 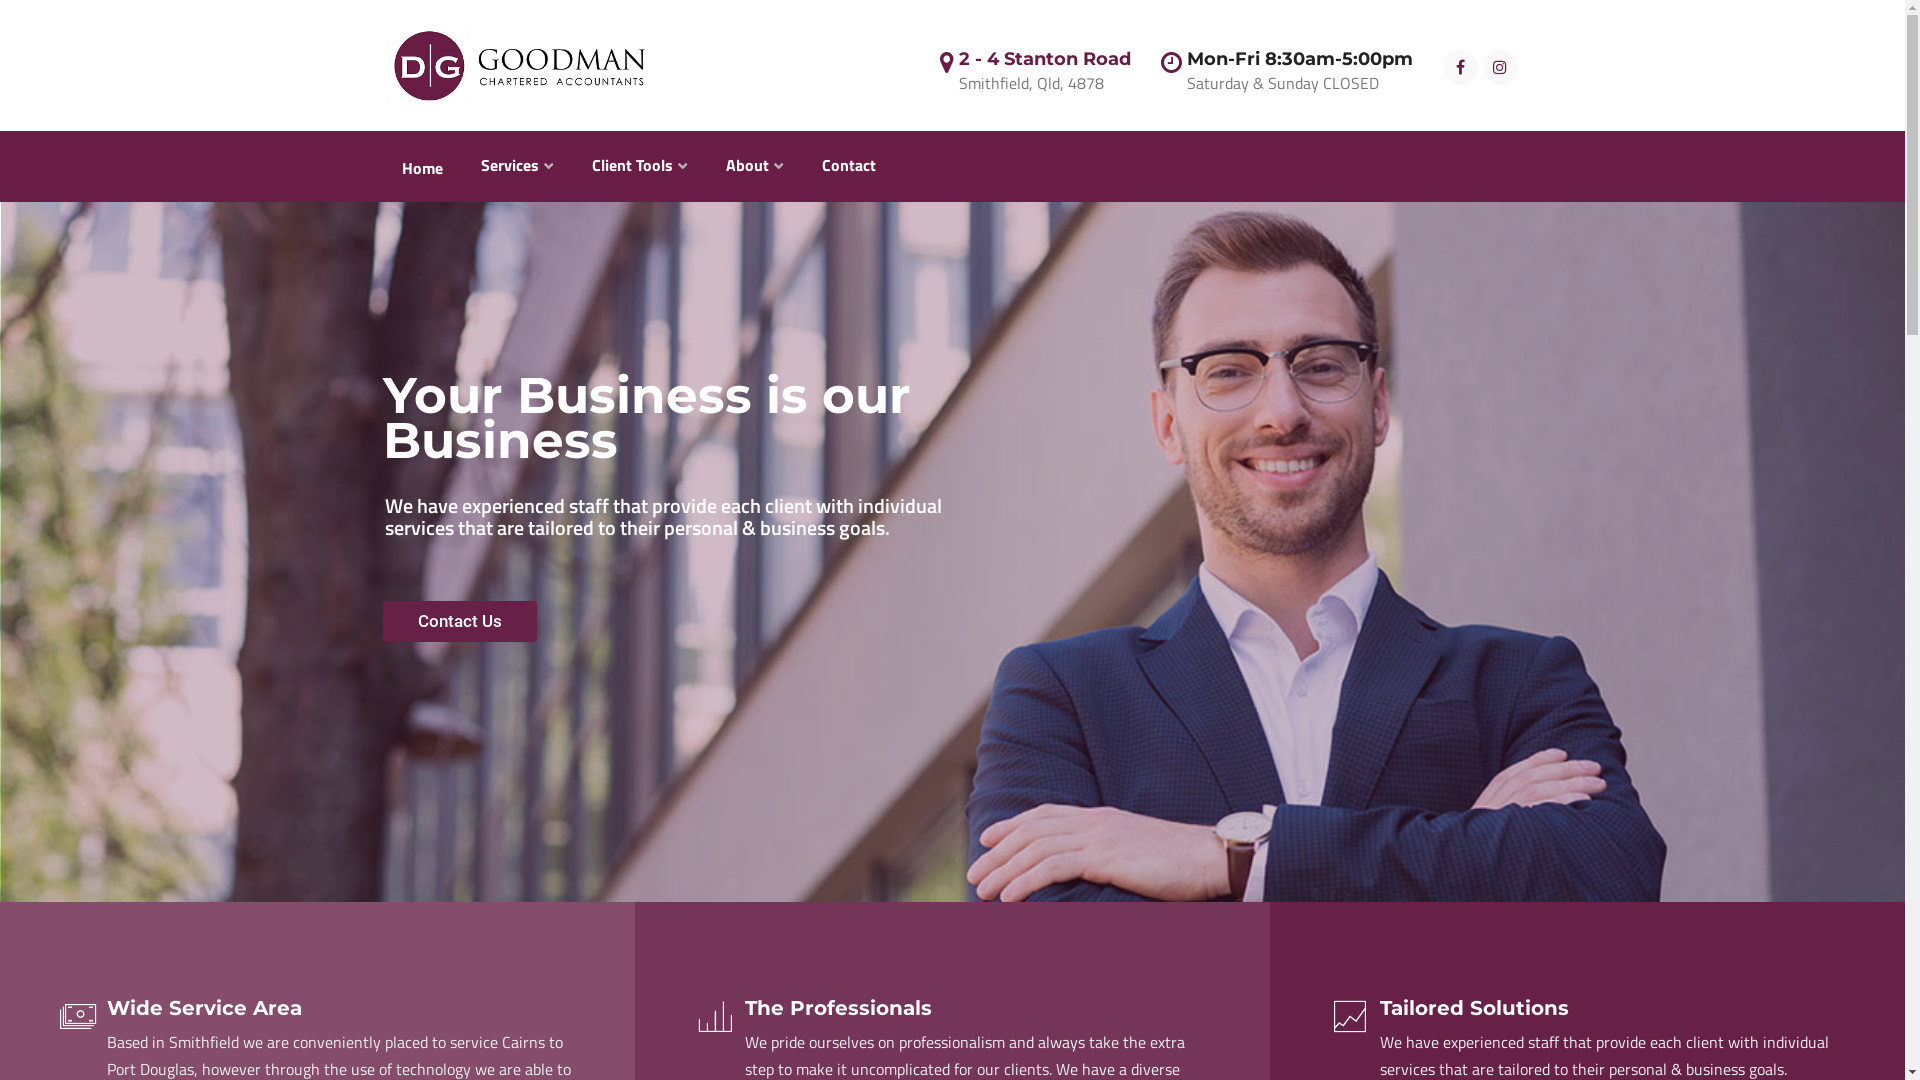 What do you see at coordinates (1044, 59) in the screenshot?
I see `2 - 4 Stanton Road` at bounding box center [1044, 59].